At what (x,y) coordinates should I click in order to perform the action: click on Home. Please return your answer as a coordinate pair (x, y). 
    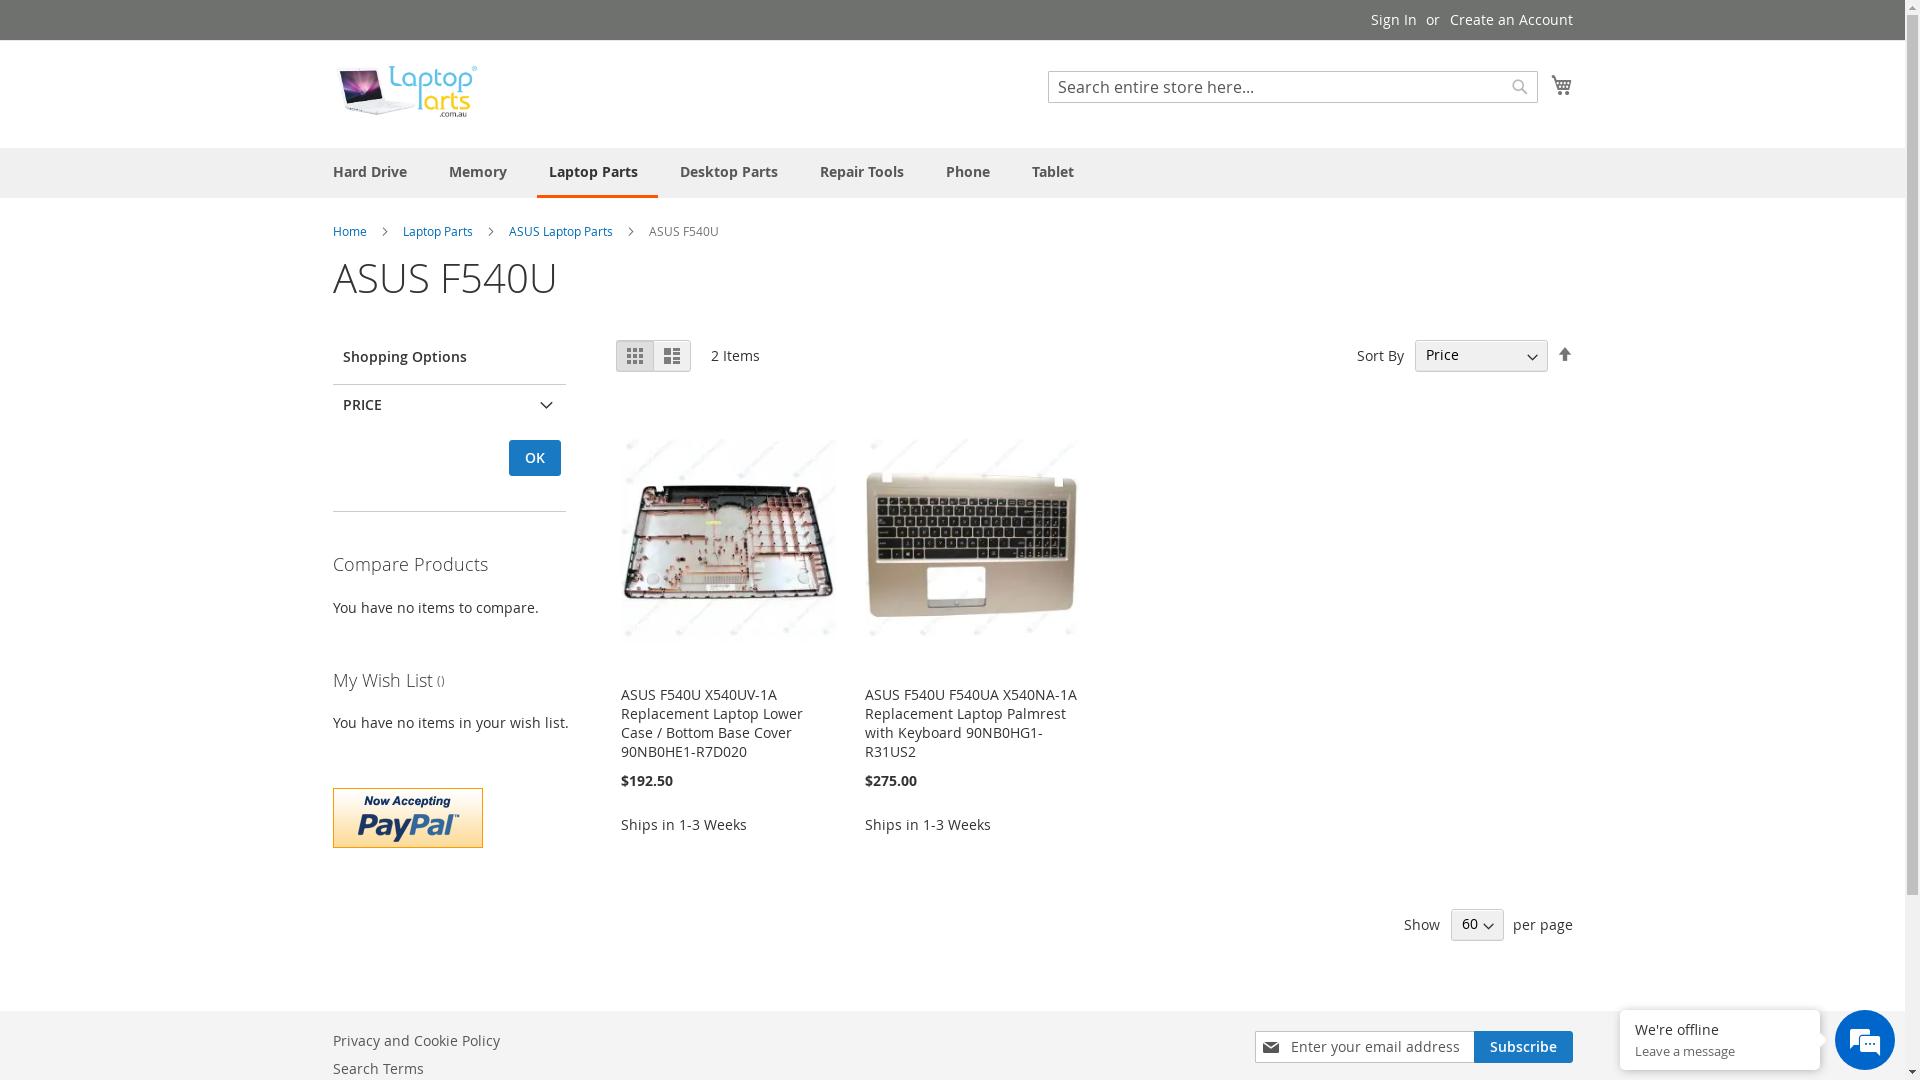
    Looking at the image, I should click on (350, 231).